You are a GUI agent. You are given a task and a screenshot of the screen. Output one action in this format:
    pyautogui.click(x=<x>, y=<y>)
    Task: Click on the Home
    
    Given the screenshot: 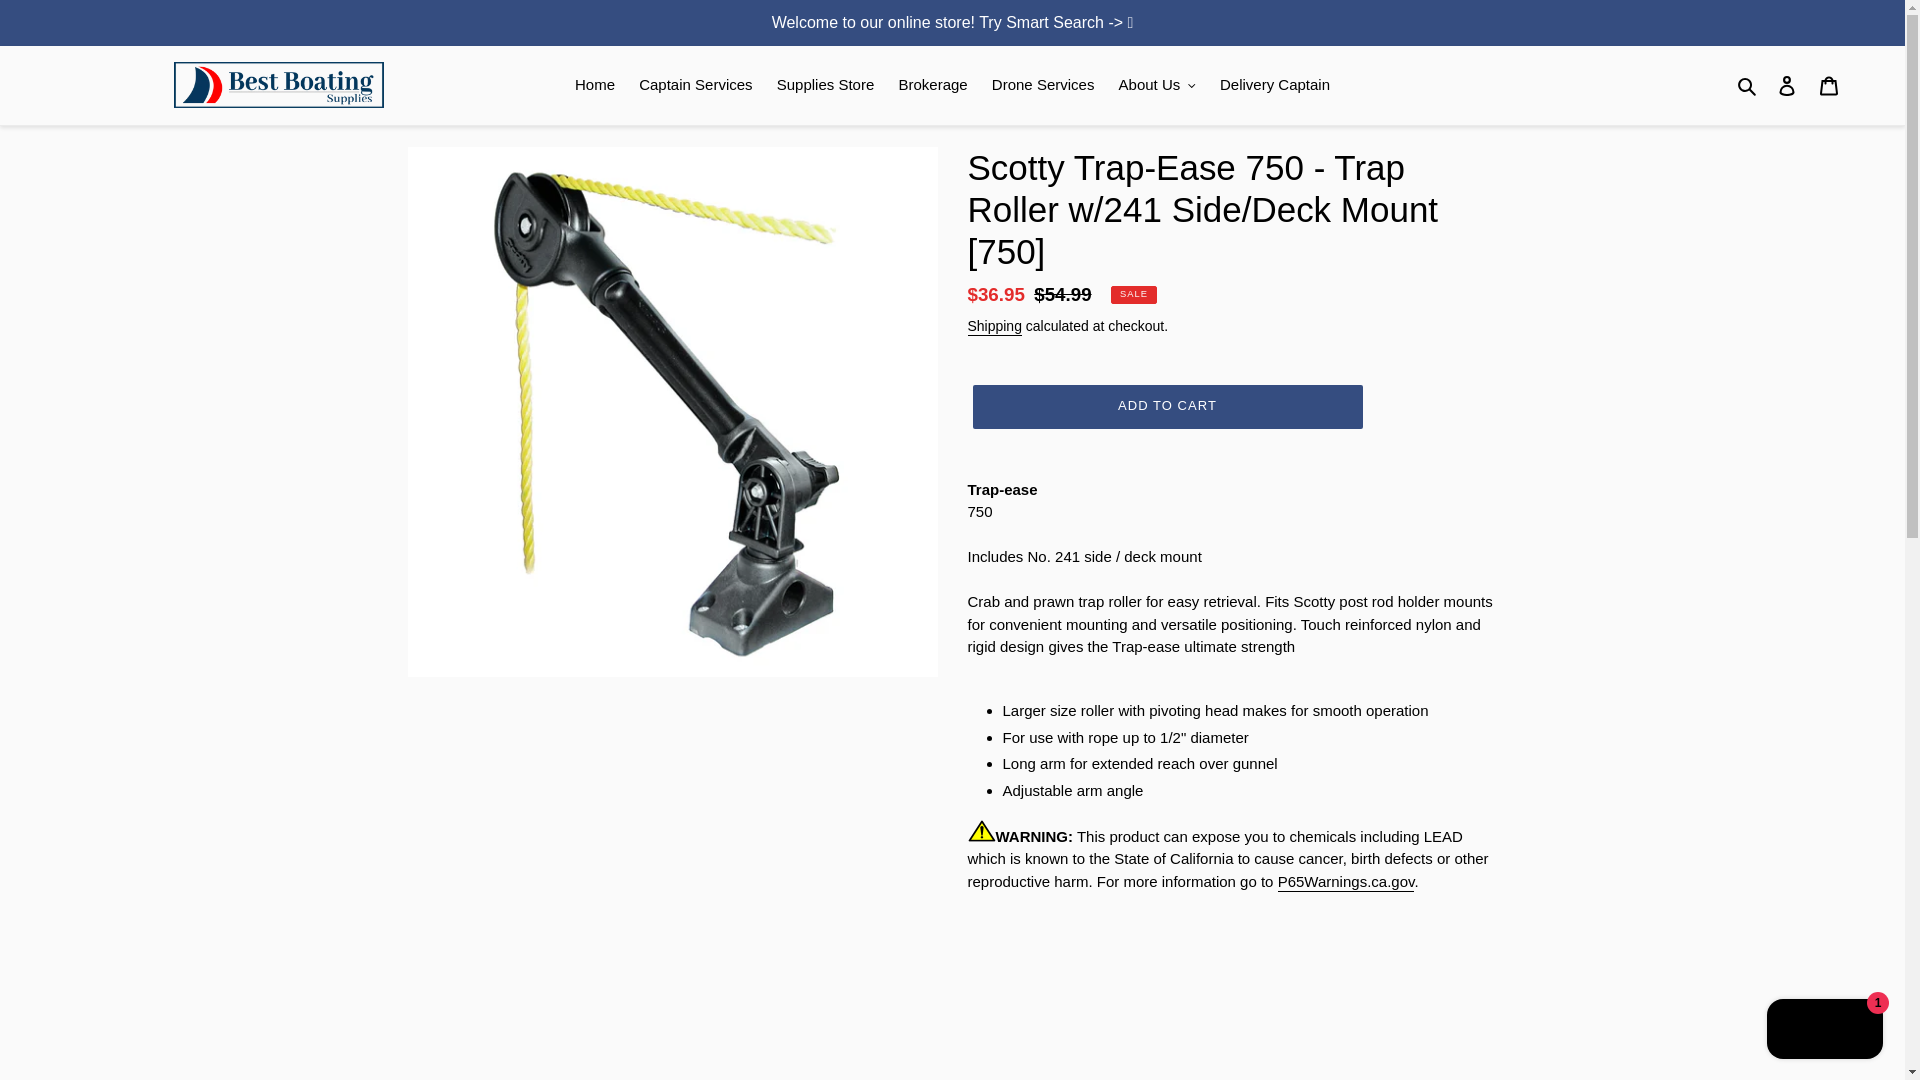 What is the action you would take?
    pyautogui.click(x=594, y=86)
    